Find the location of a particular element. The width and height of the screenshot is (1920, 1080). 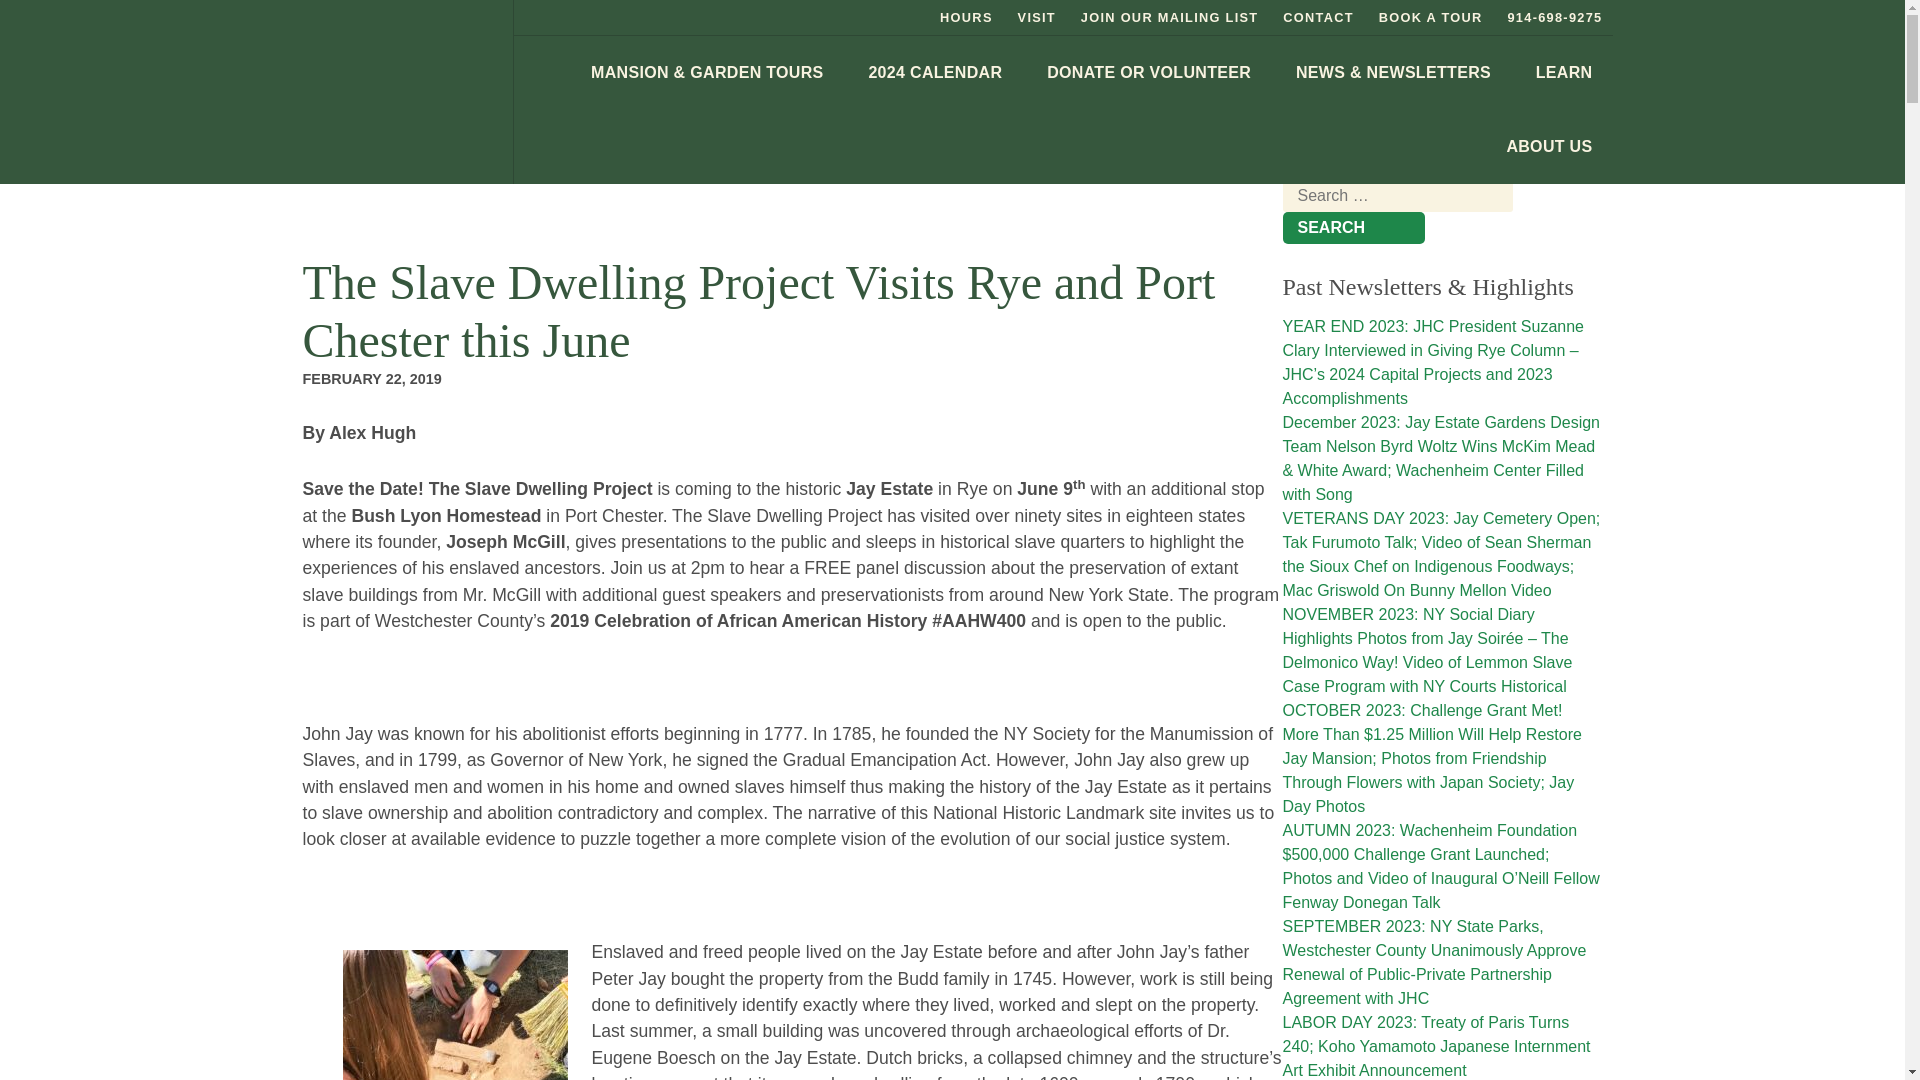

JOIN OUR MAILING LIST is located at coordinates (1170, 17).